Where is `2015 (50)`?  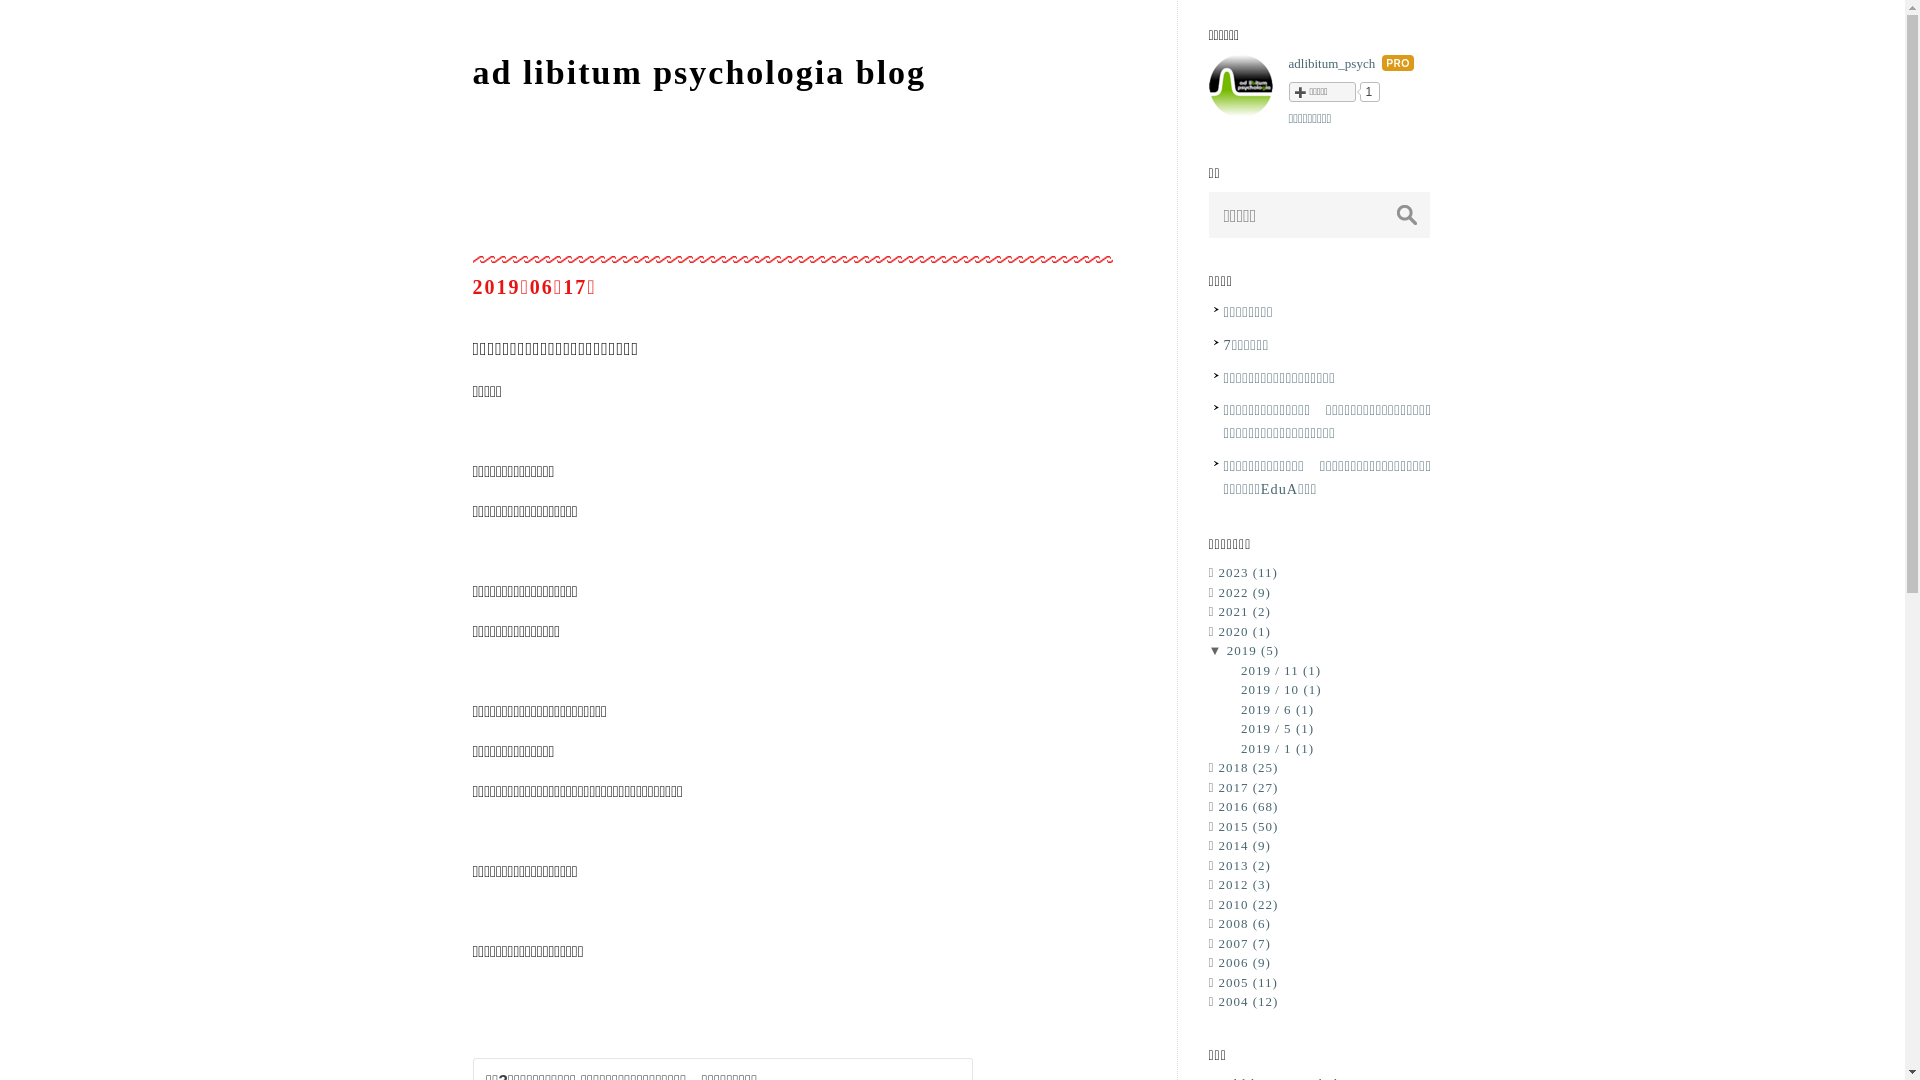
2015 (50) is located at coordinates (1248, 826).